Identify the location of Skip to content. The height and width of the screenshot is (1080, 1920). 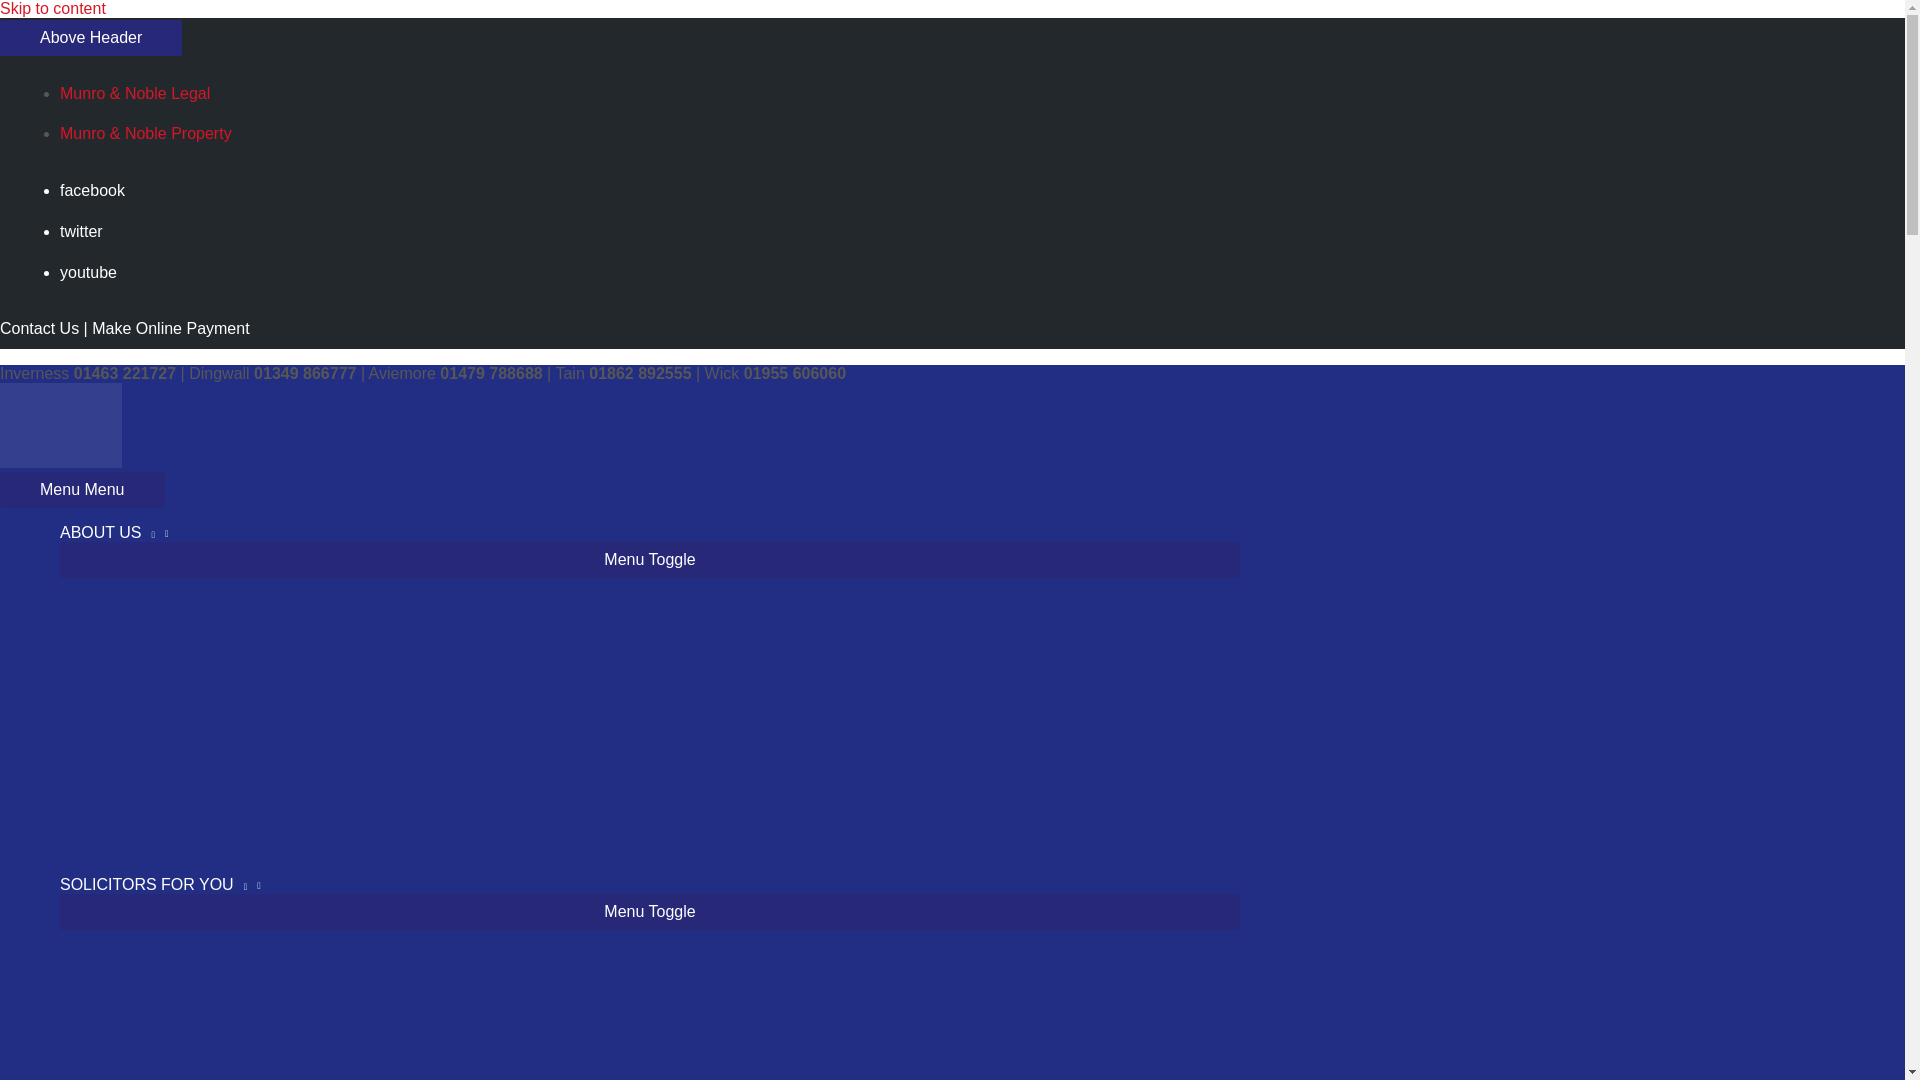
(52, 8).